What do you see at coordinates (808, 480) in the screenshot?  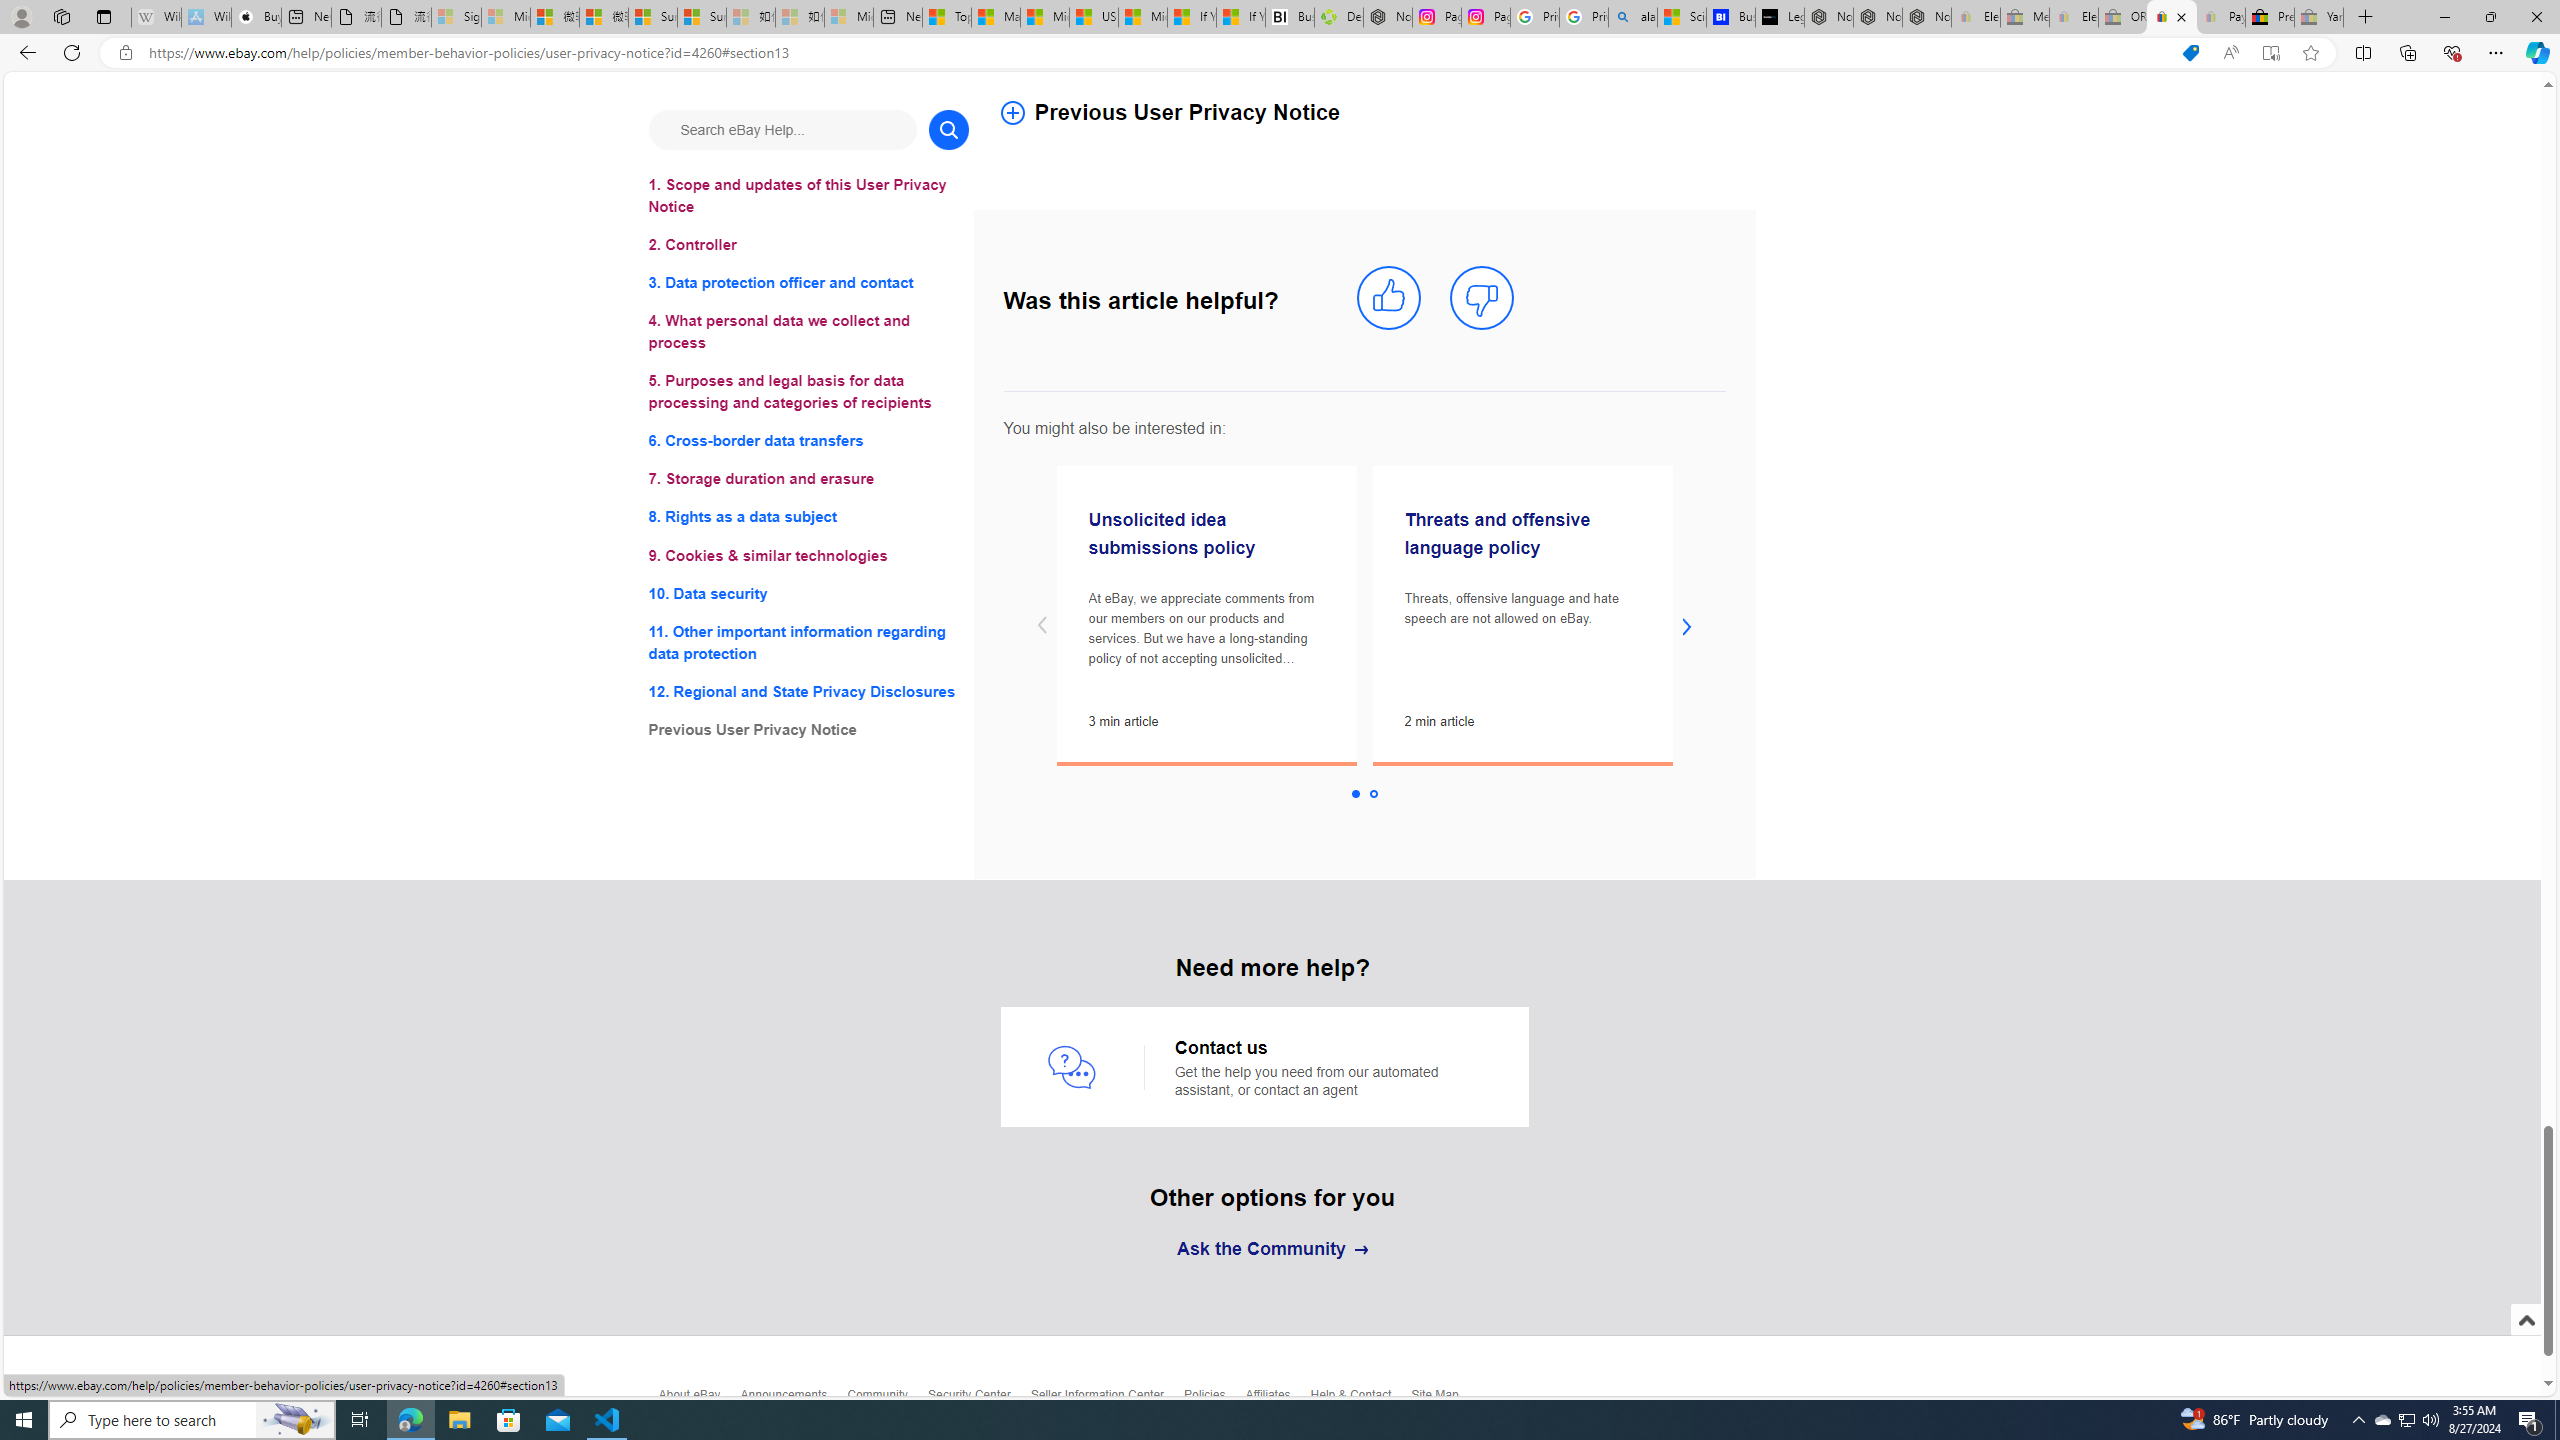 I see `7. Storage duration and erasure` at bounding box center [808, 480].